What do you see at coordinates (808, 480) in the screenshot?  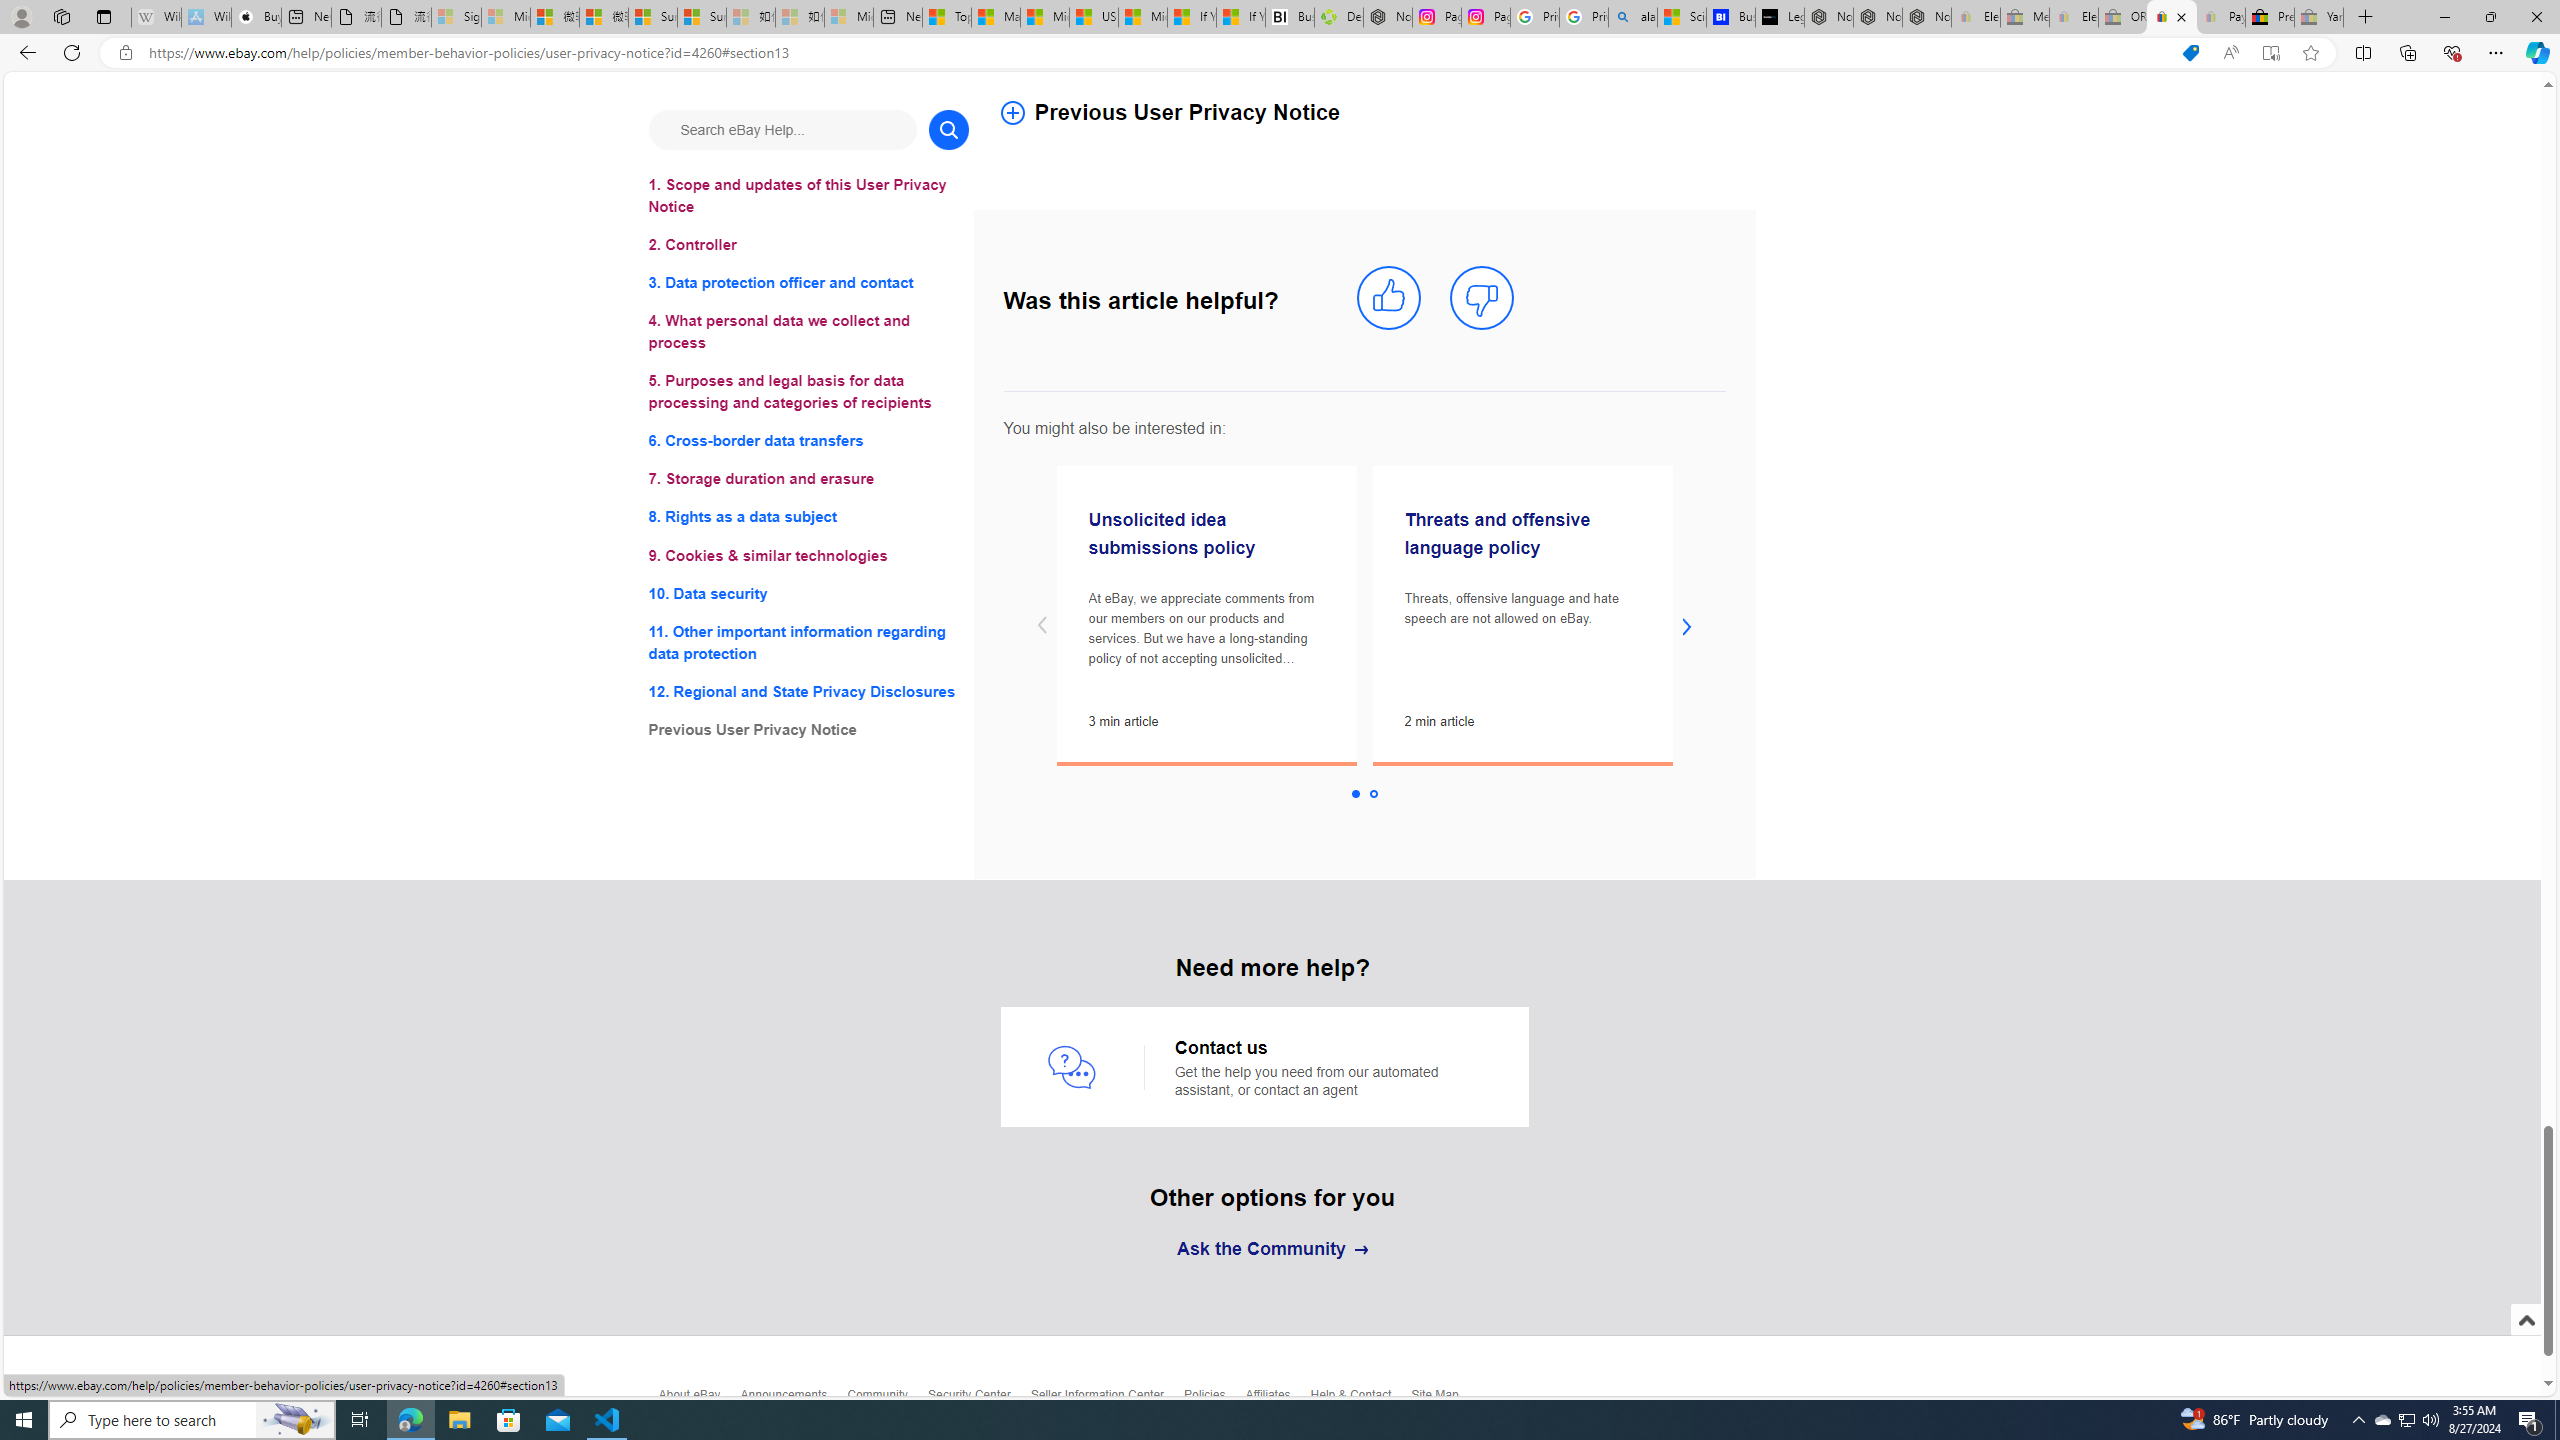 I see `7. Storage duration and erasure` at bounding box center [808, 480].